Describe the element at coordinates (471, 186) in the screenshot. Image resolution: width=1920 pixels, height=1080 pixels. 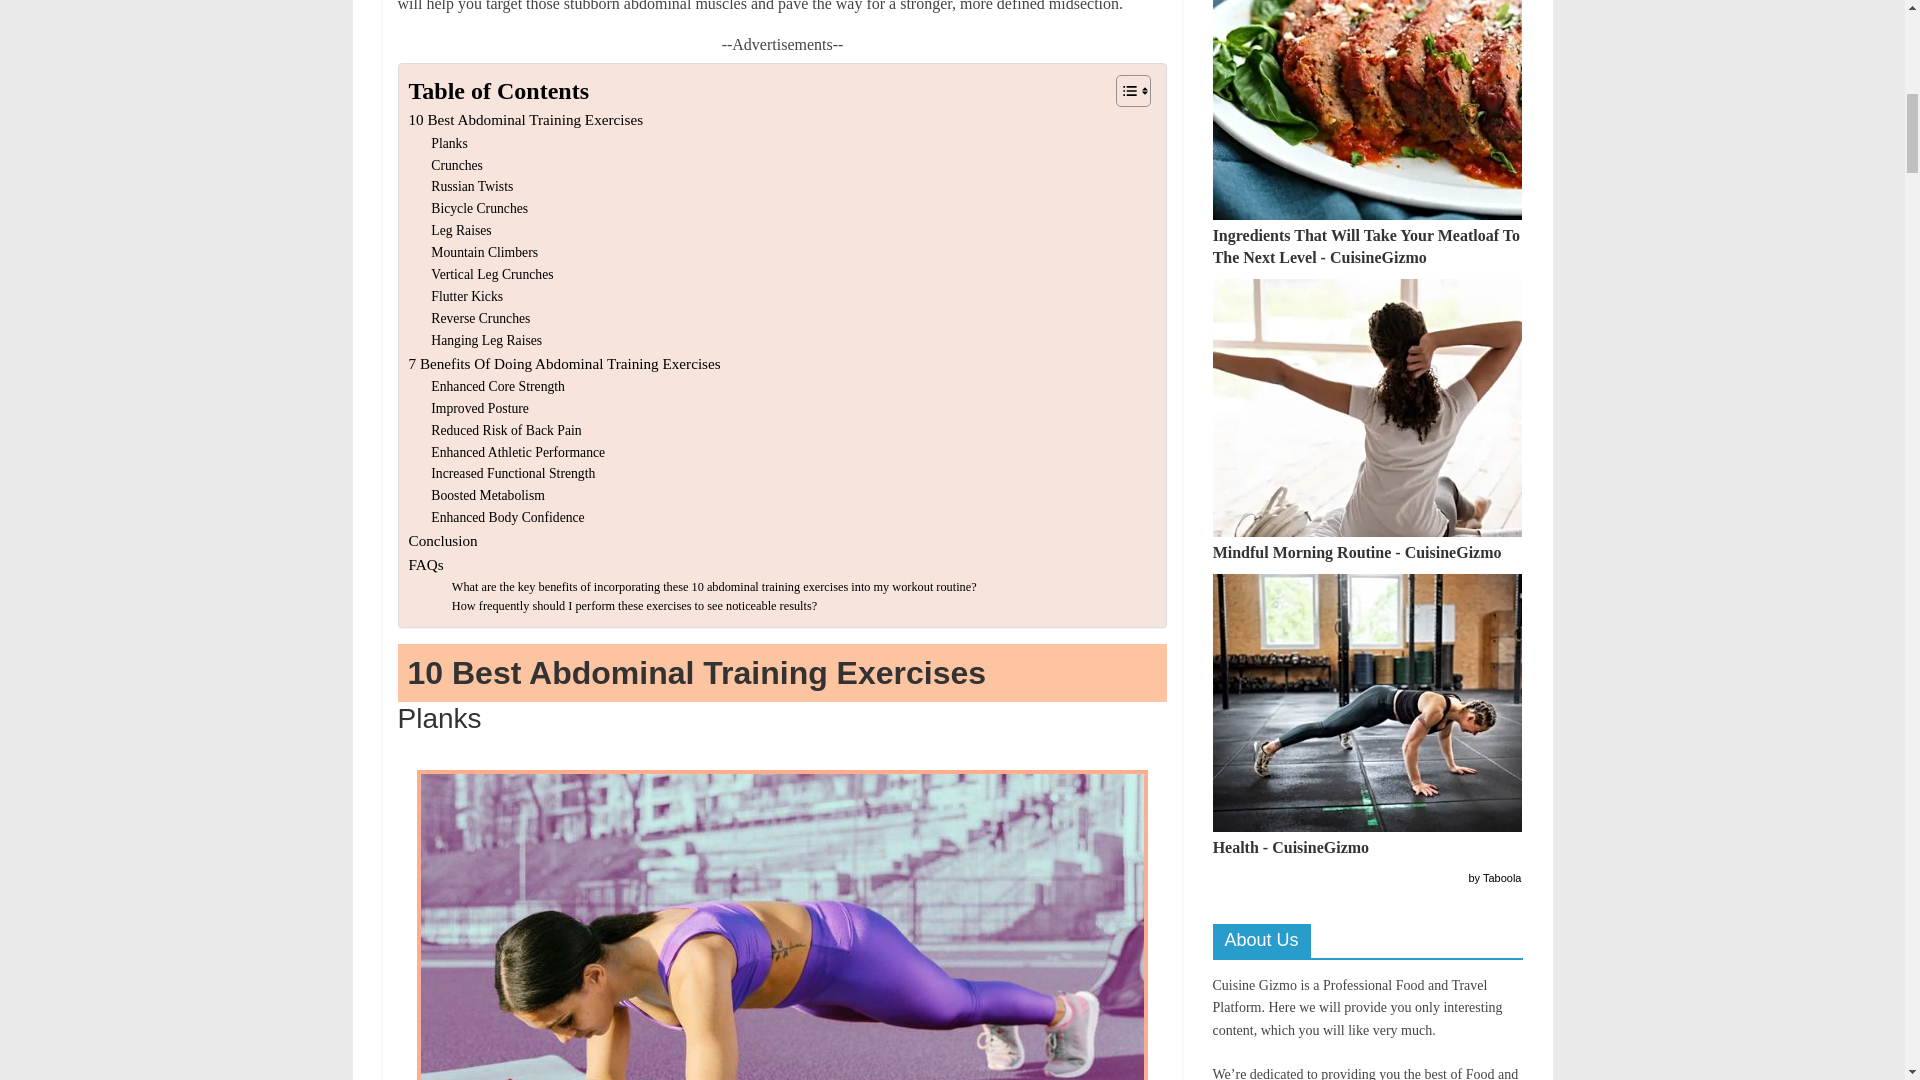
I see `Russian Twists` at that location.